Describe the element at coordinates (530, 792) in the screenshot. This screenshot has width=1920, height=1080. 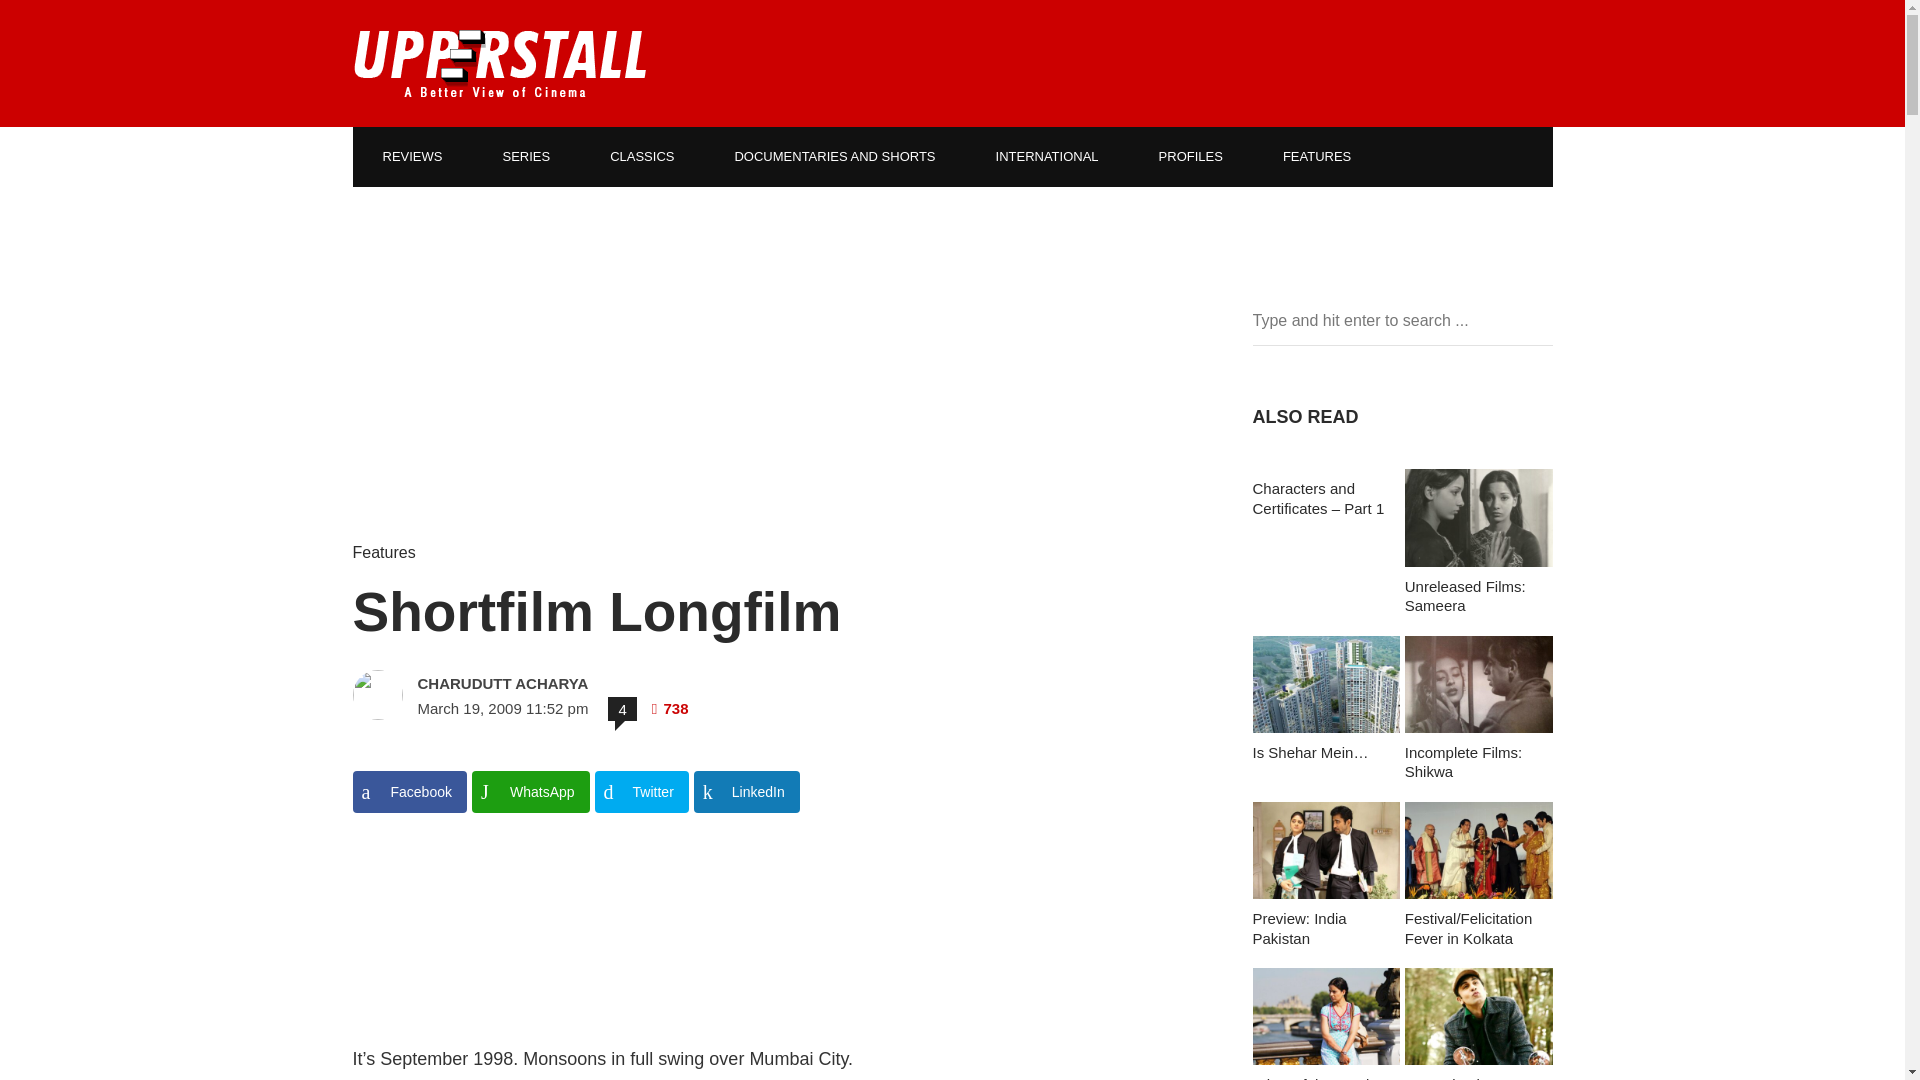
I see `Share on WhatsApp` at that location.